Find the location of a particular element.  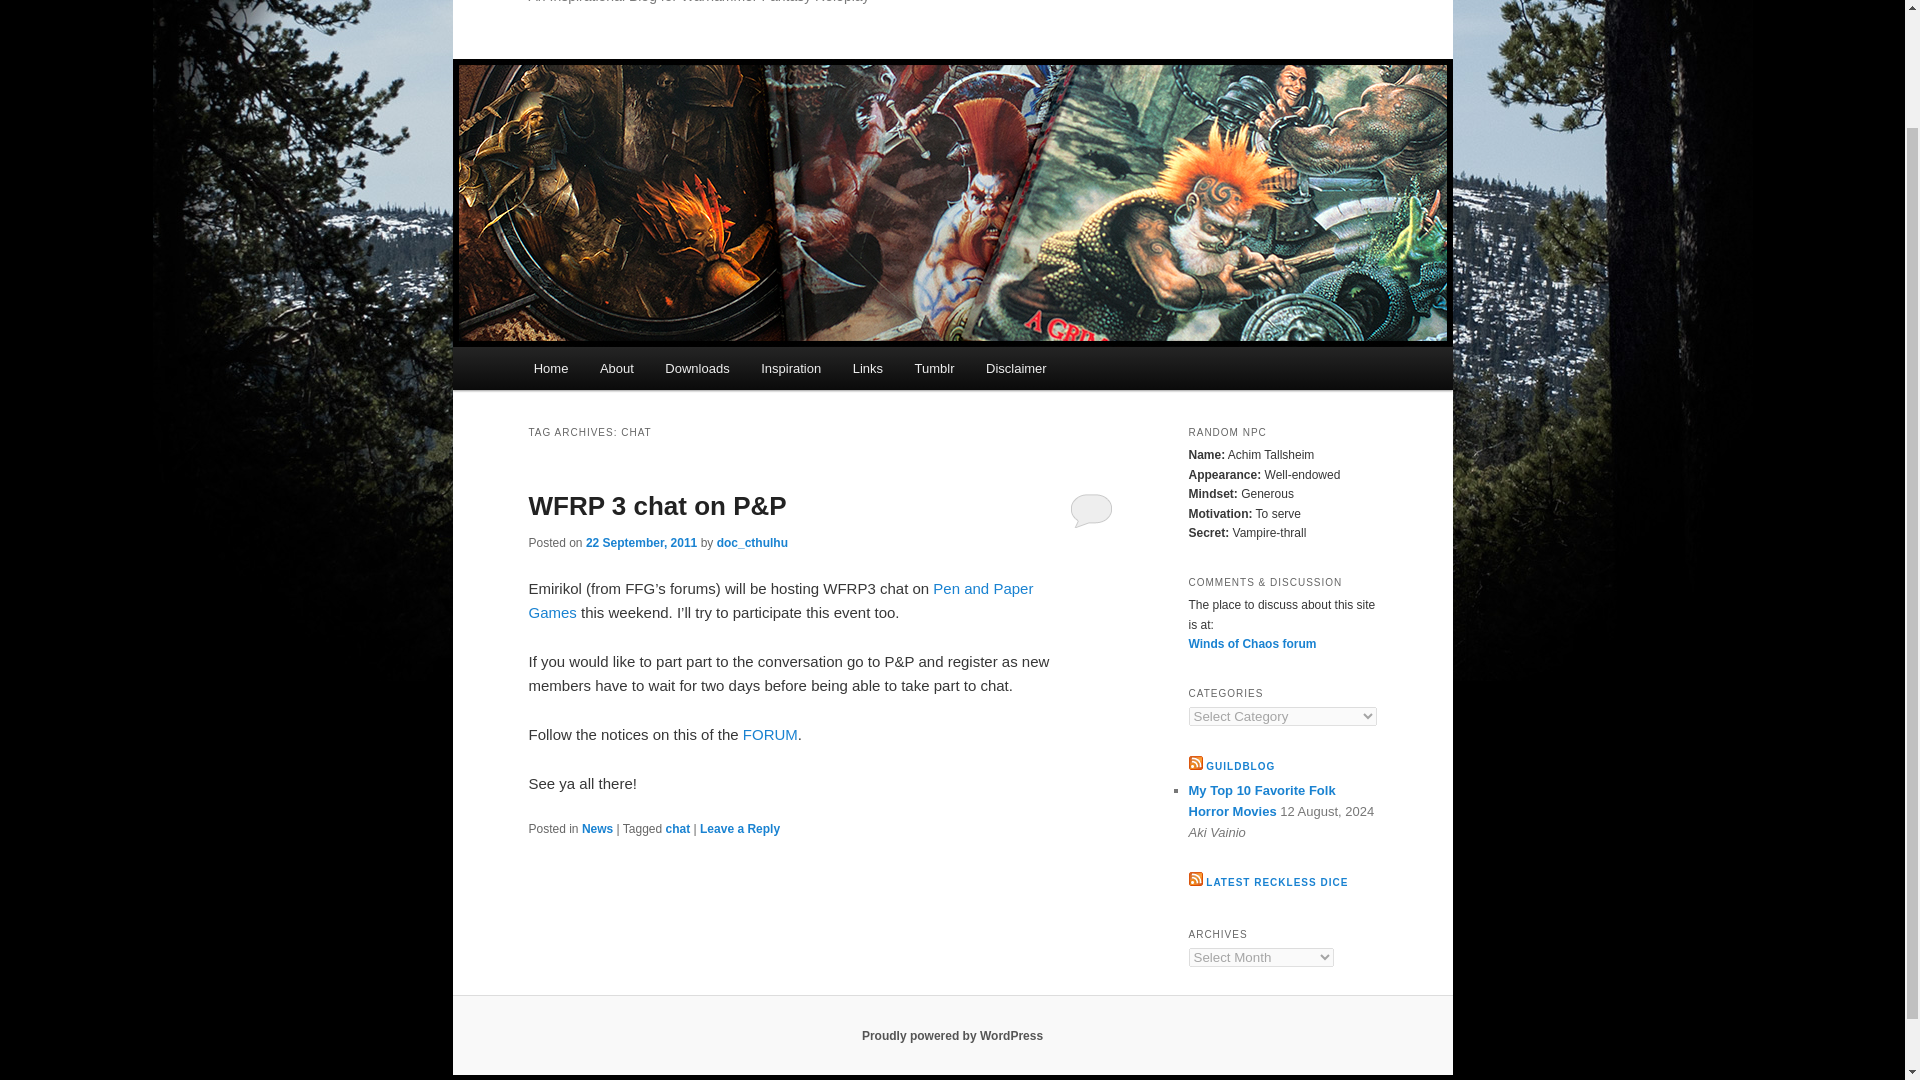

Inspiration is located at coordinates (790, 368).